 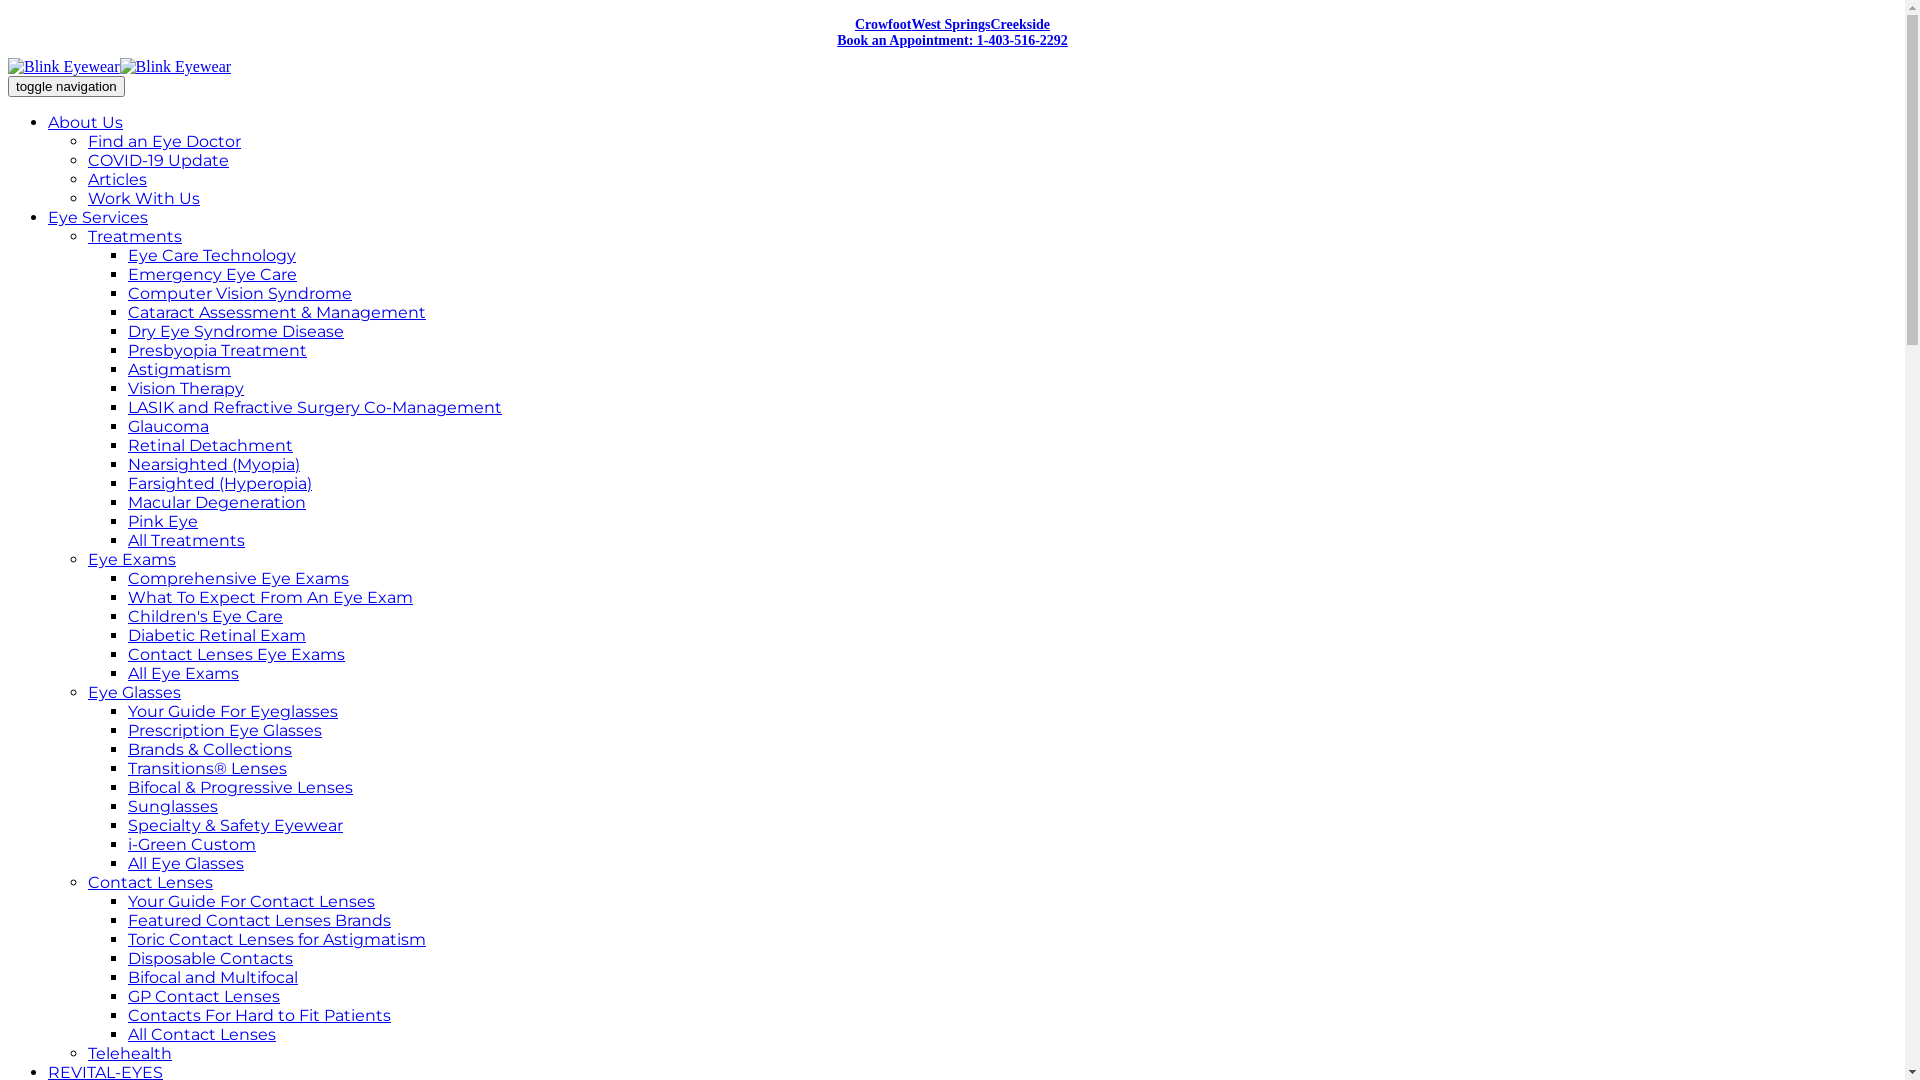 What do you see at coordinates (217, 636) in the screenshot?
I see `Diabetic Retinal Exam` at bounding box center [217, 636].